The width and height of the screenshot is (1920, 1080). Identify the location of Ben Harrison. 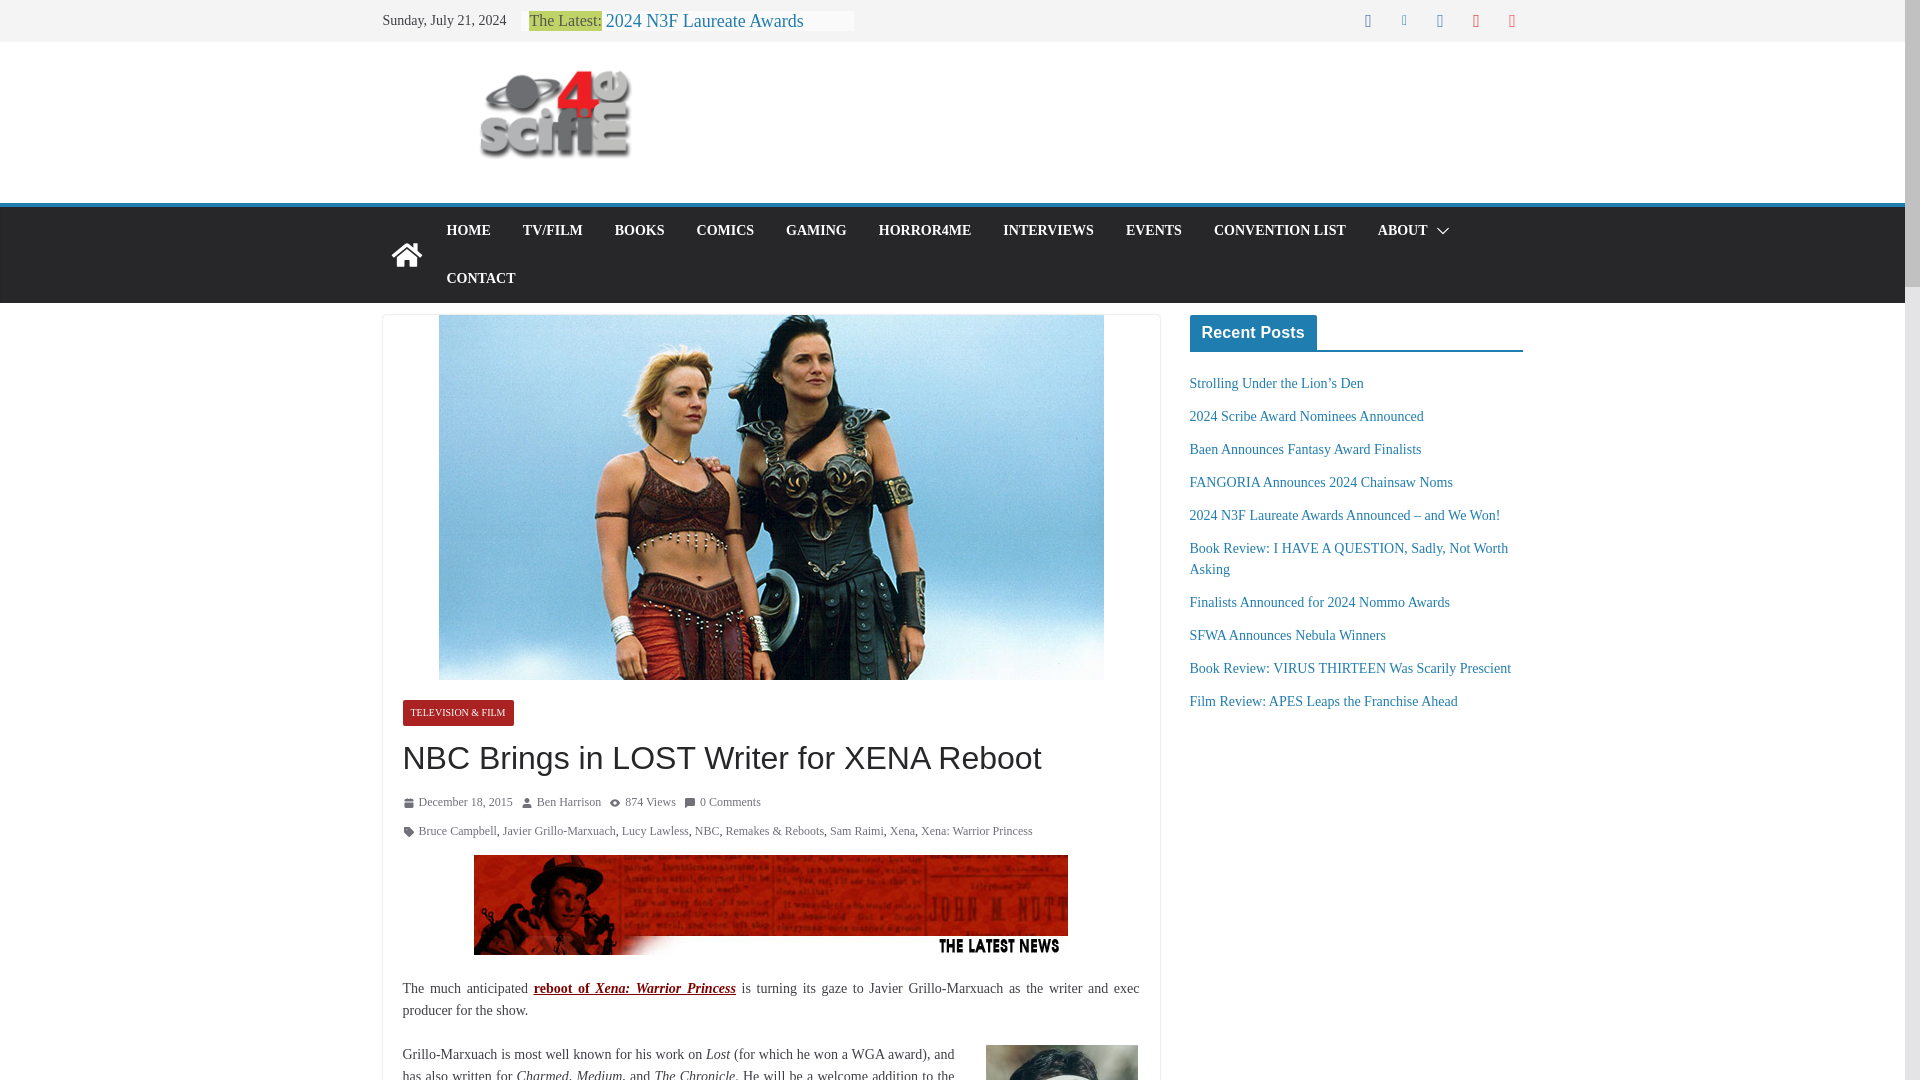
(568, 802).